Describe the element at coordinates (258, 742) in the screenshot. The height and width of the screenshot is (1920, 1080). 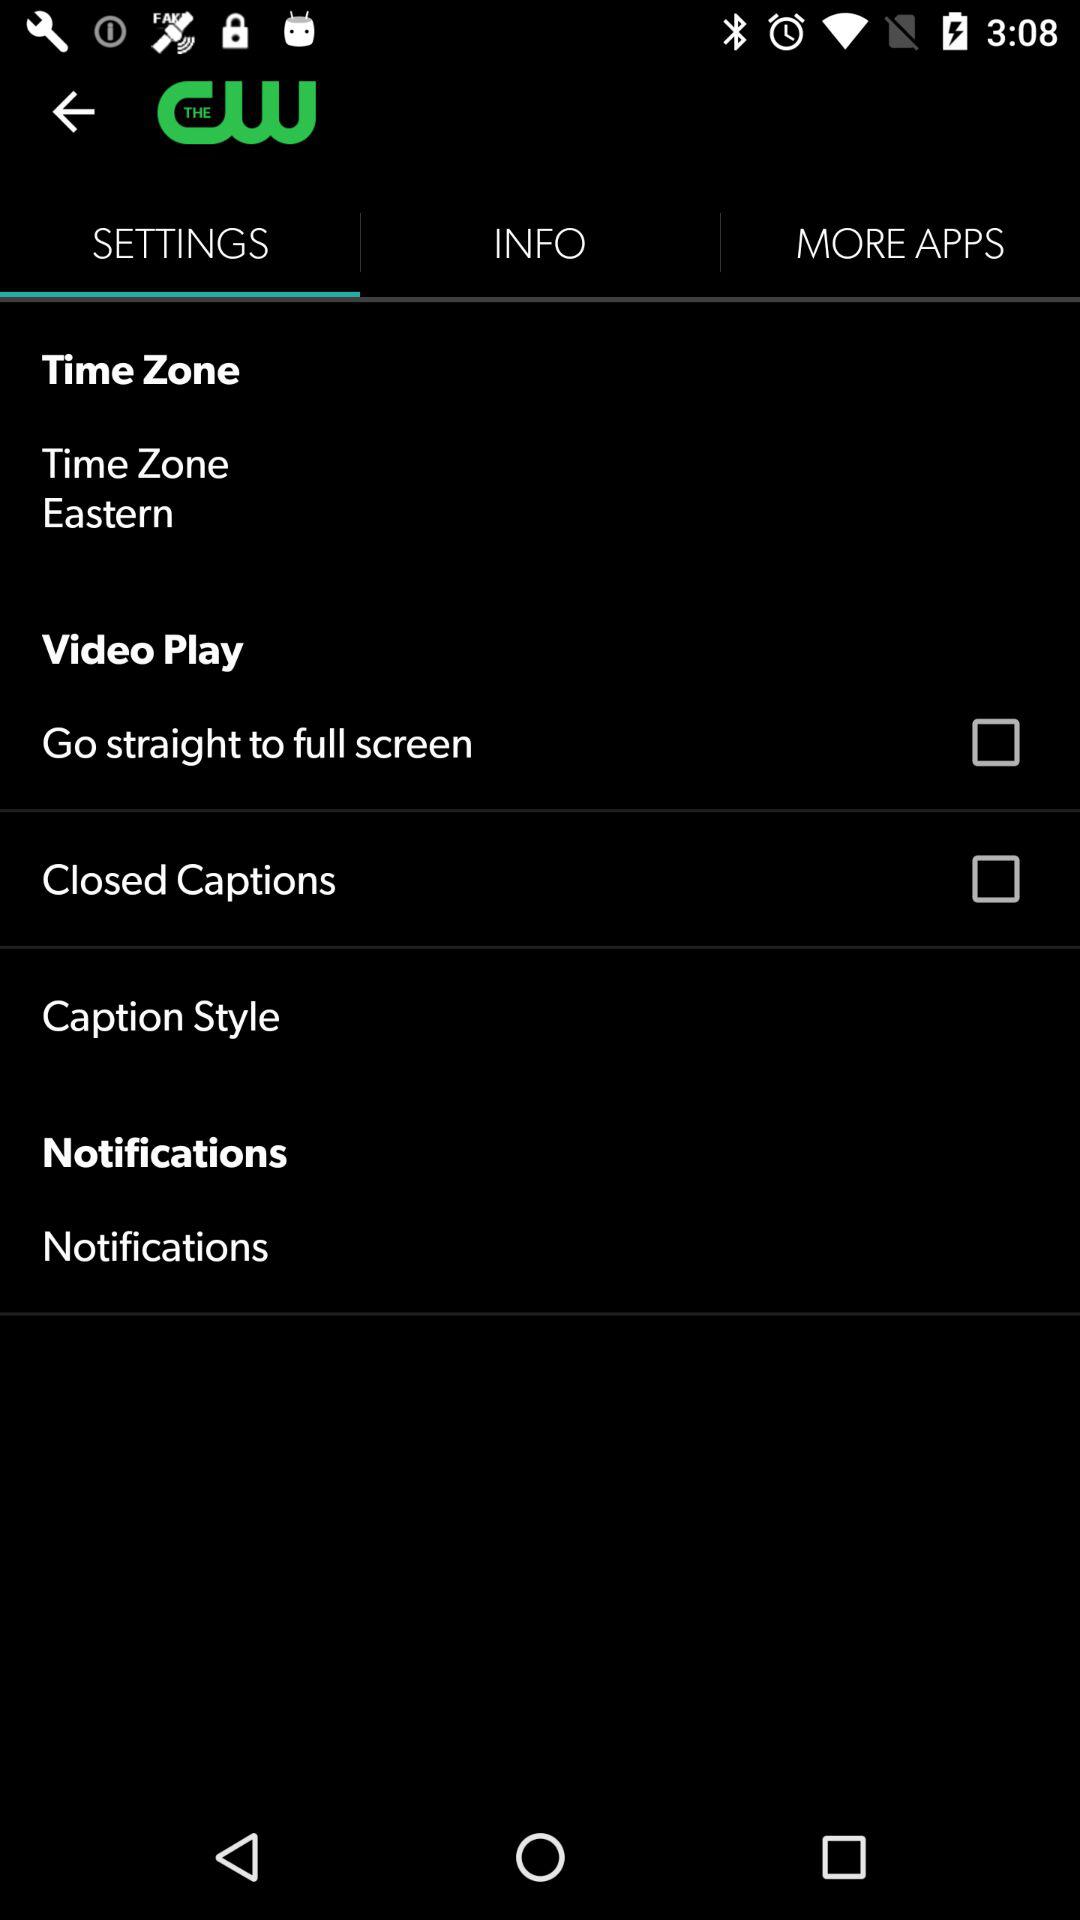
I see `click the go straight to item` at that location.